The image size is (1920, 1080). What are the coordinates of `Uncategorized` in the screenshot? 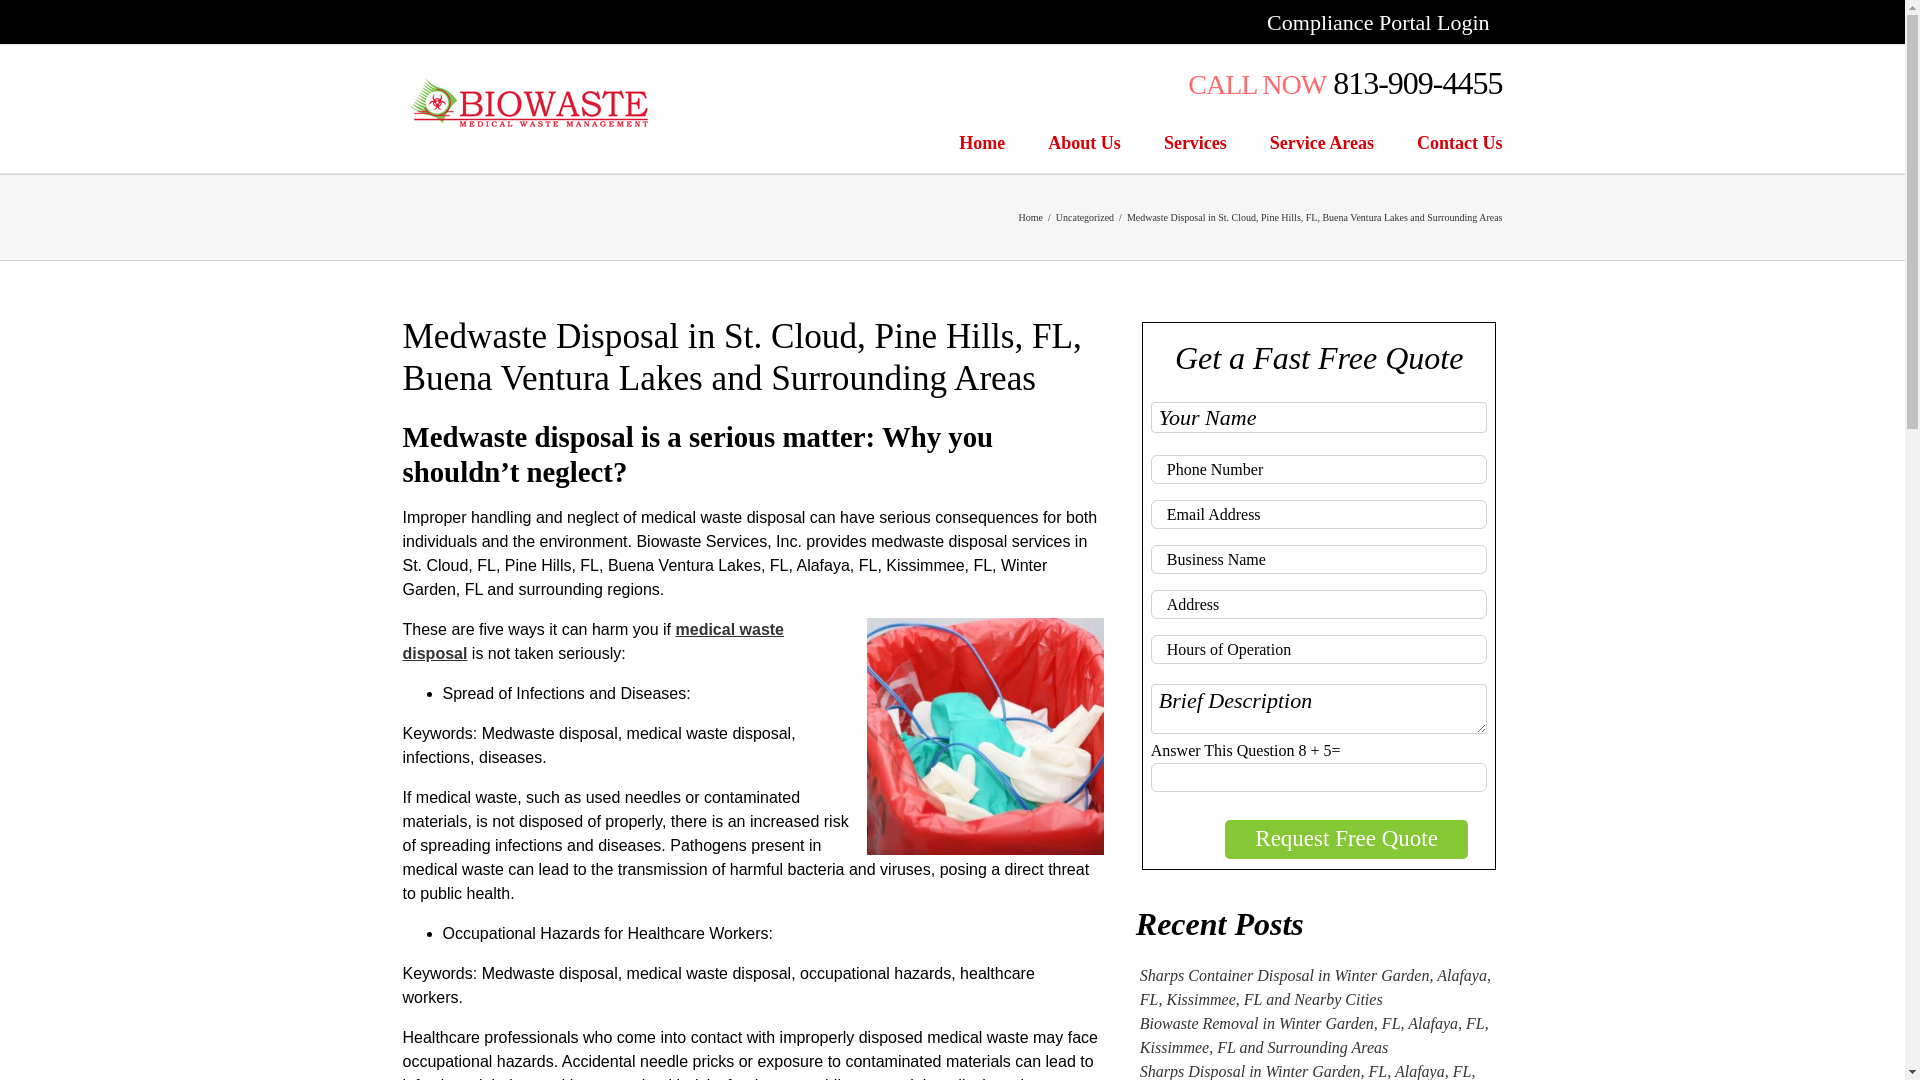 It's located at (1084, 216).